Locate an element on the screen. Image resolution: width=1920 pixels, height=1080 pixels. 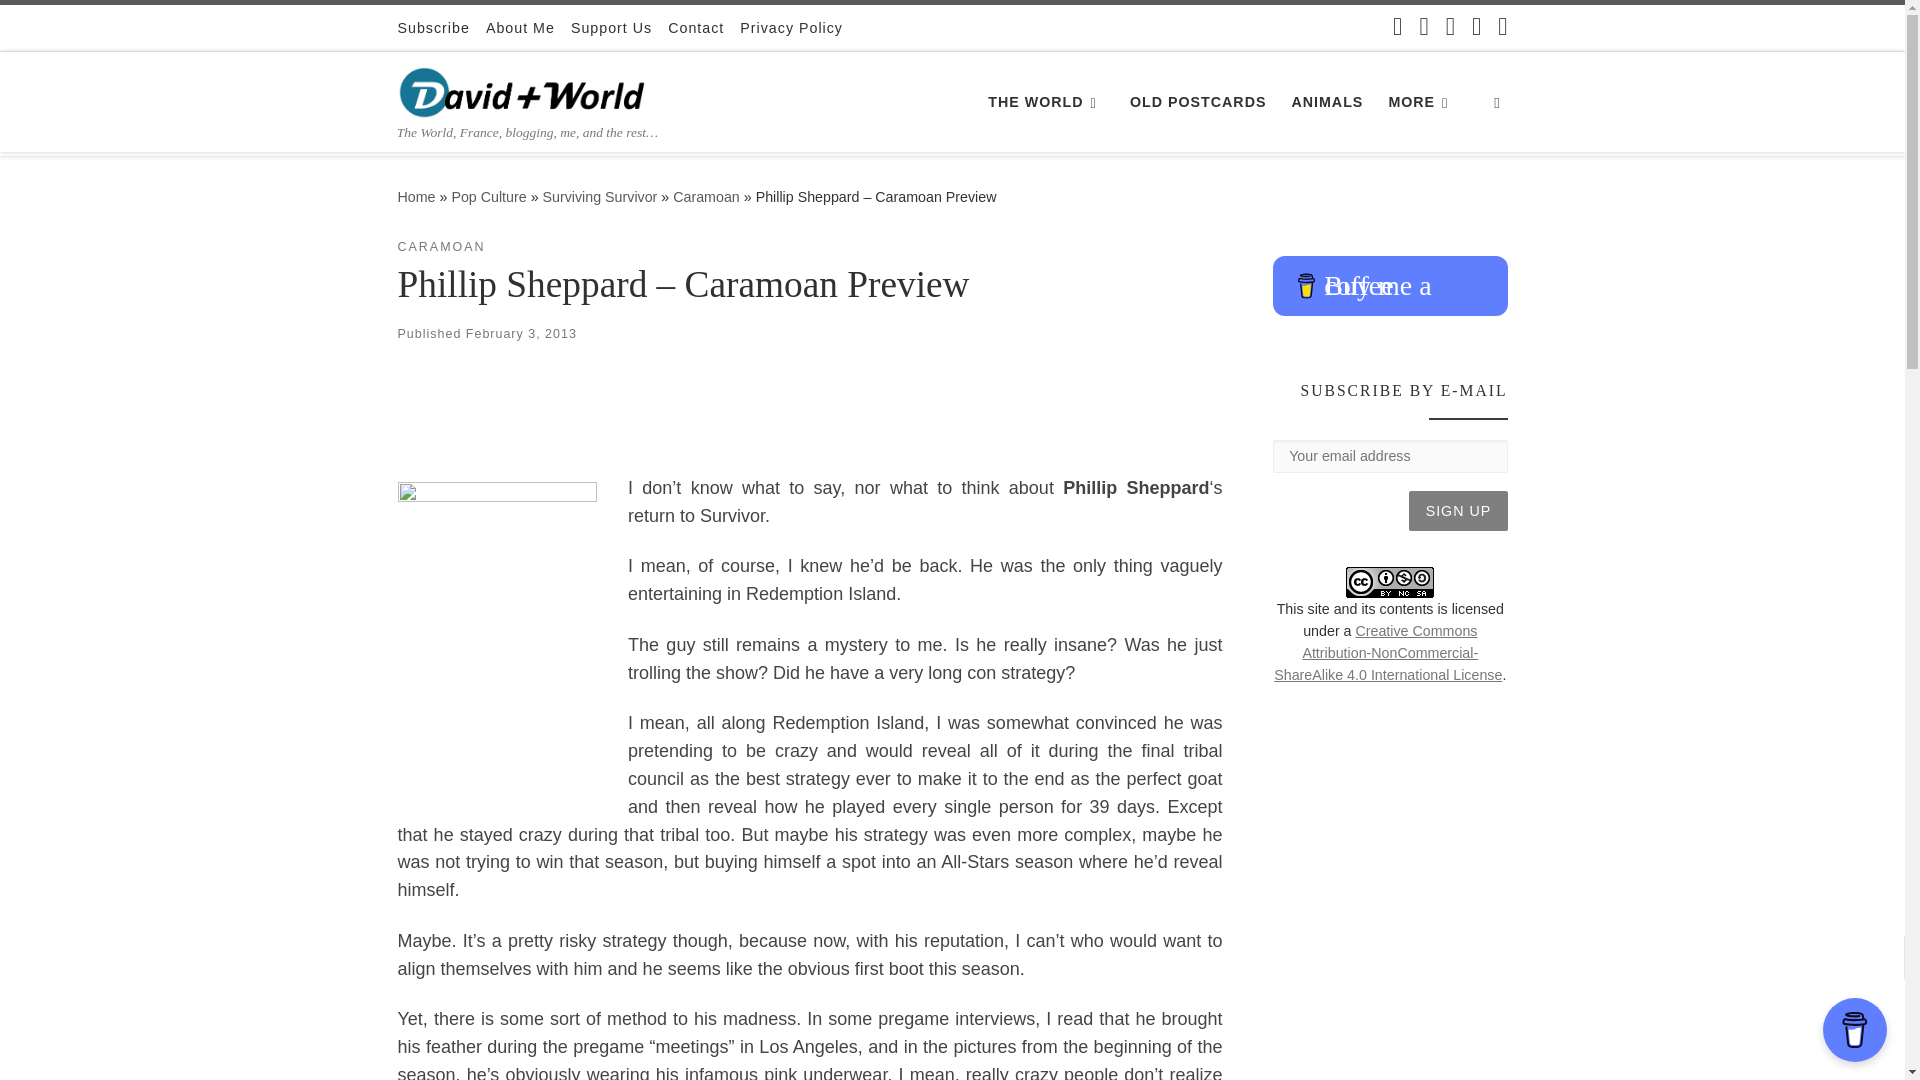
THE WORLD is located at coordinates (1046, 102).